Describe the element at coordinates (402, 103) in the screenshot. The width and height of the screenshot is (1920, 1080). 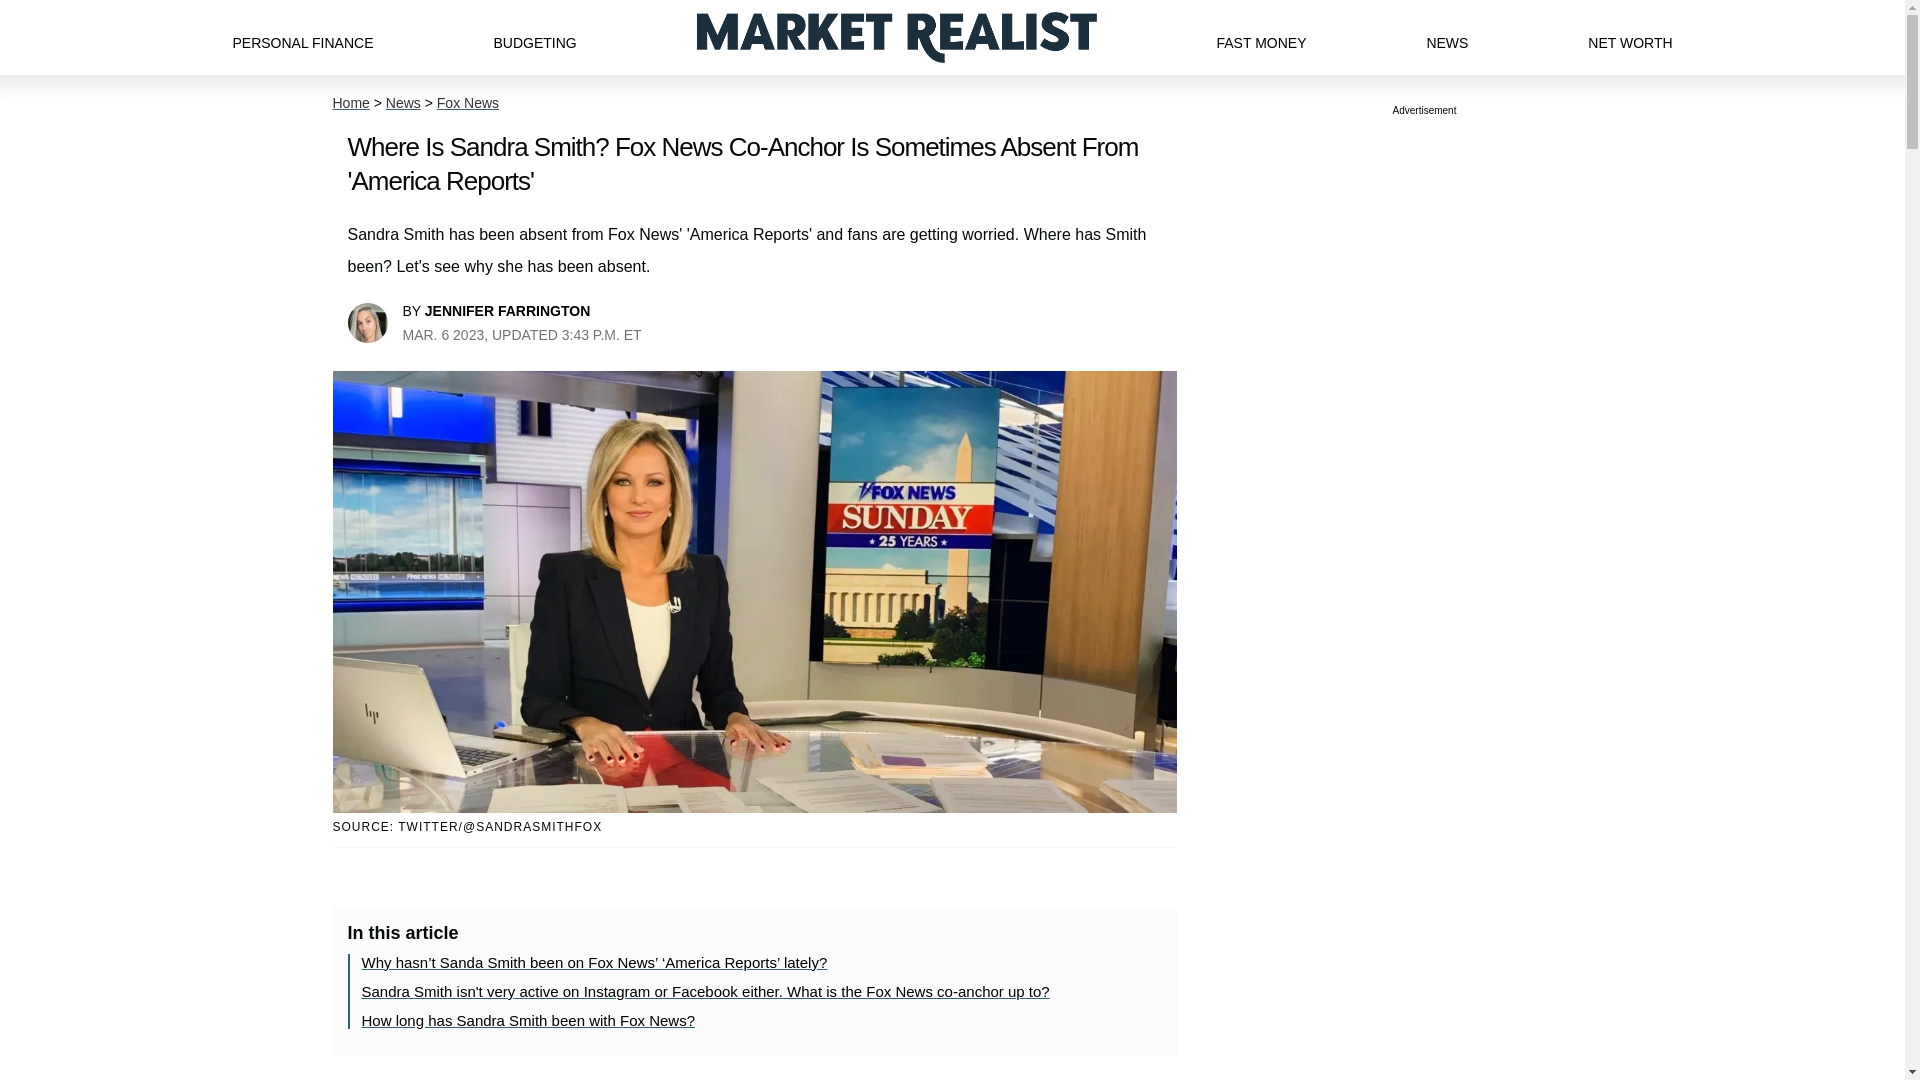
I see `News` at that location.